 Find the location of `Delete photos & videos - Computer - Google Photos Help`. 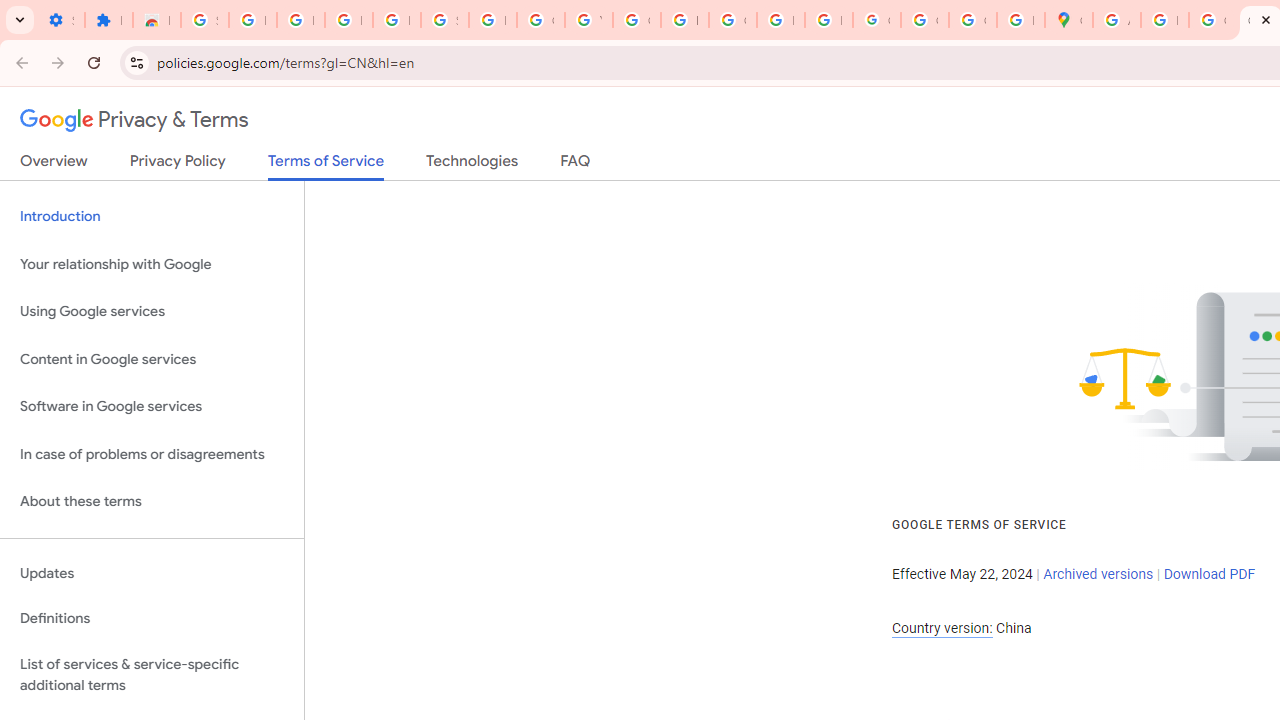

Delete photos & videos - Computer - Google Photos Help is located at coordinates (300, 20).